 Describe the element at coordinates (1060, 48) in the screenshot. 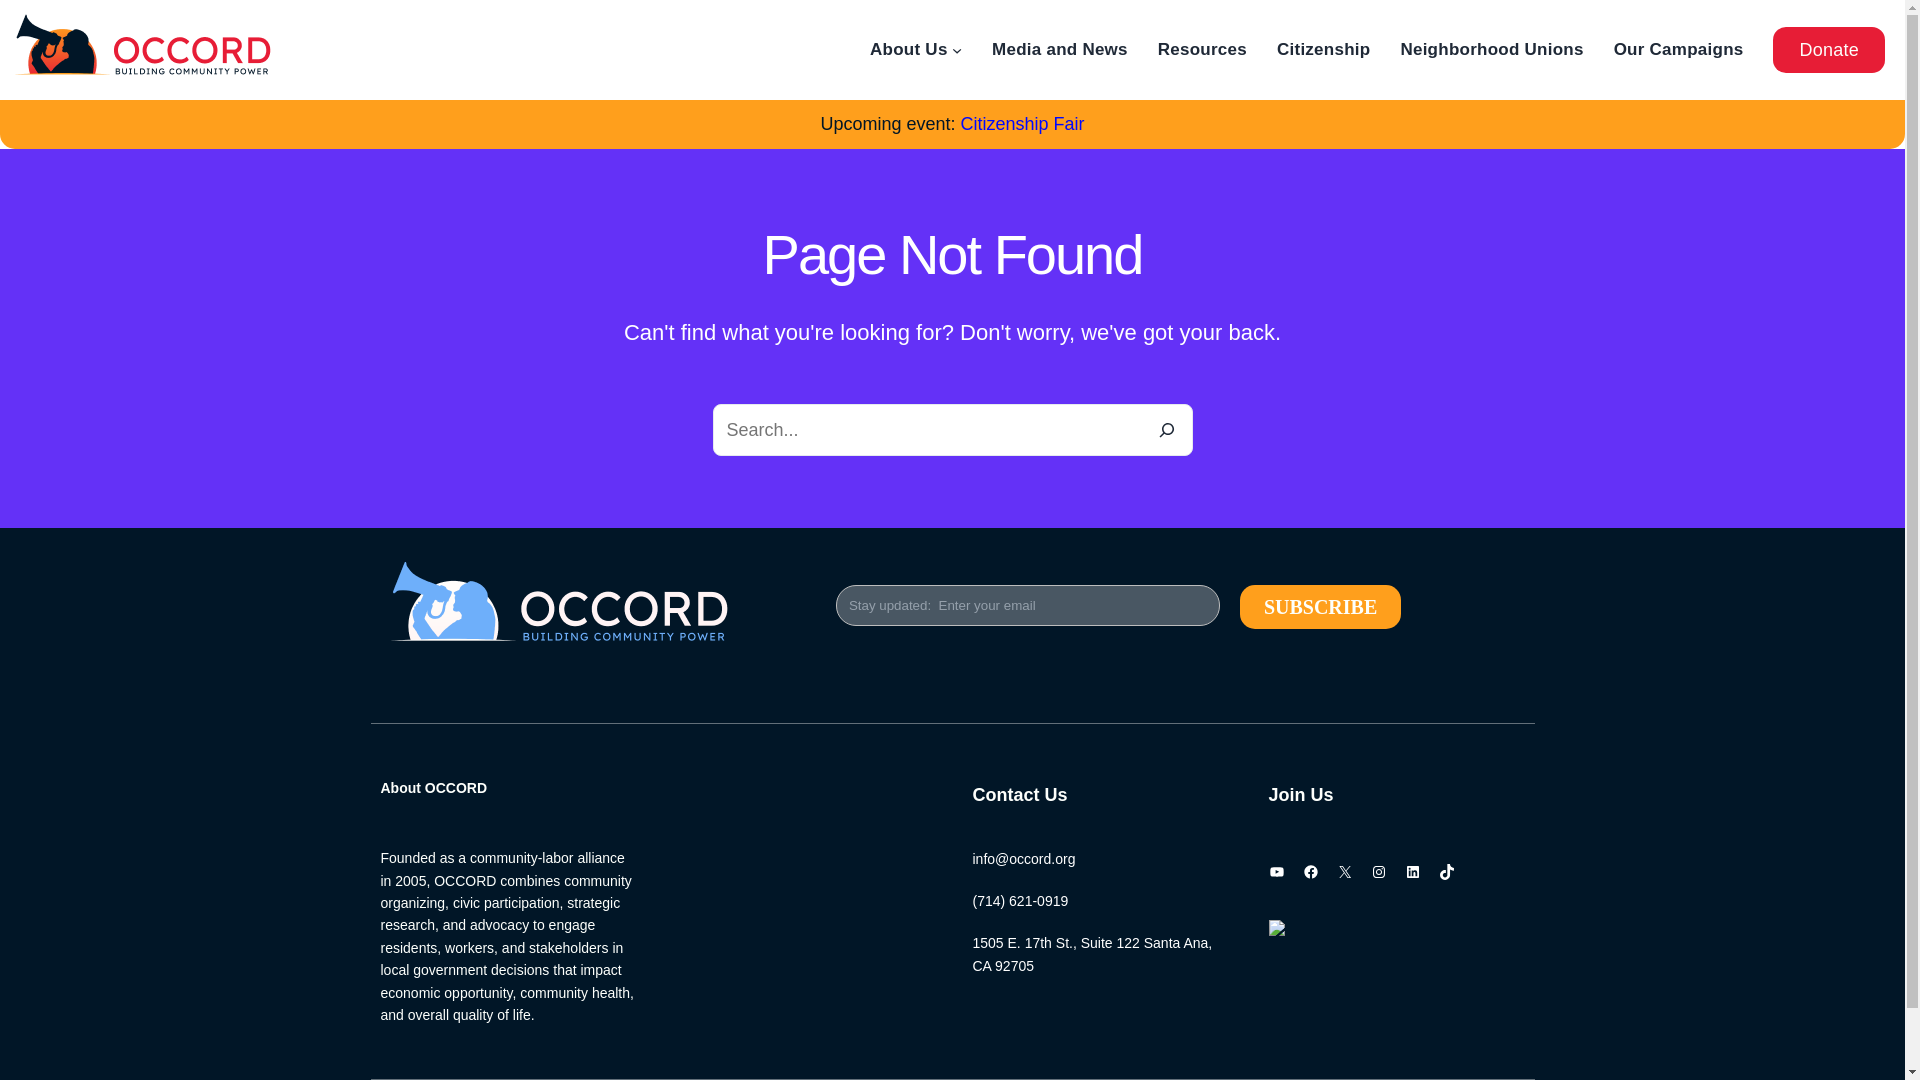

I see `Media and News` at that location.